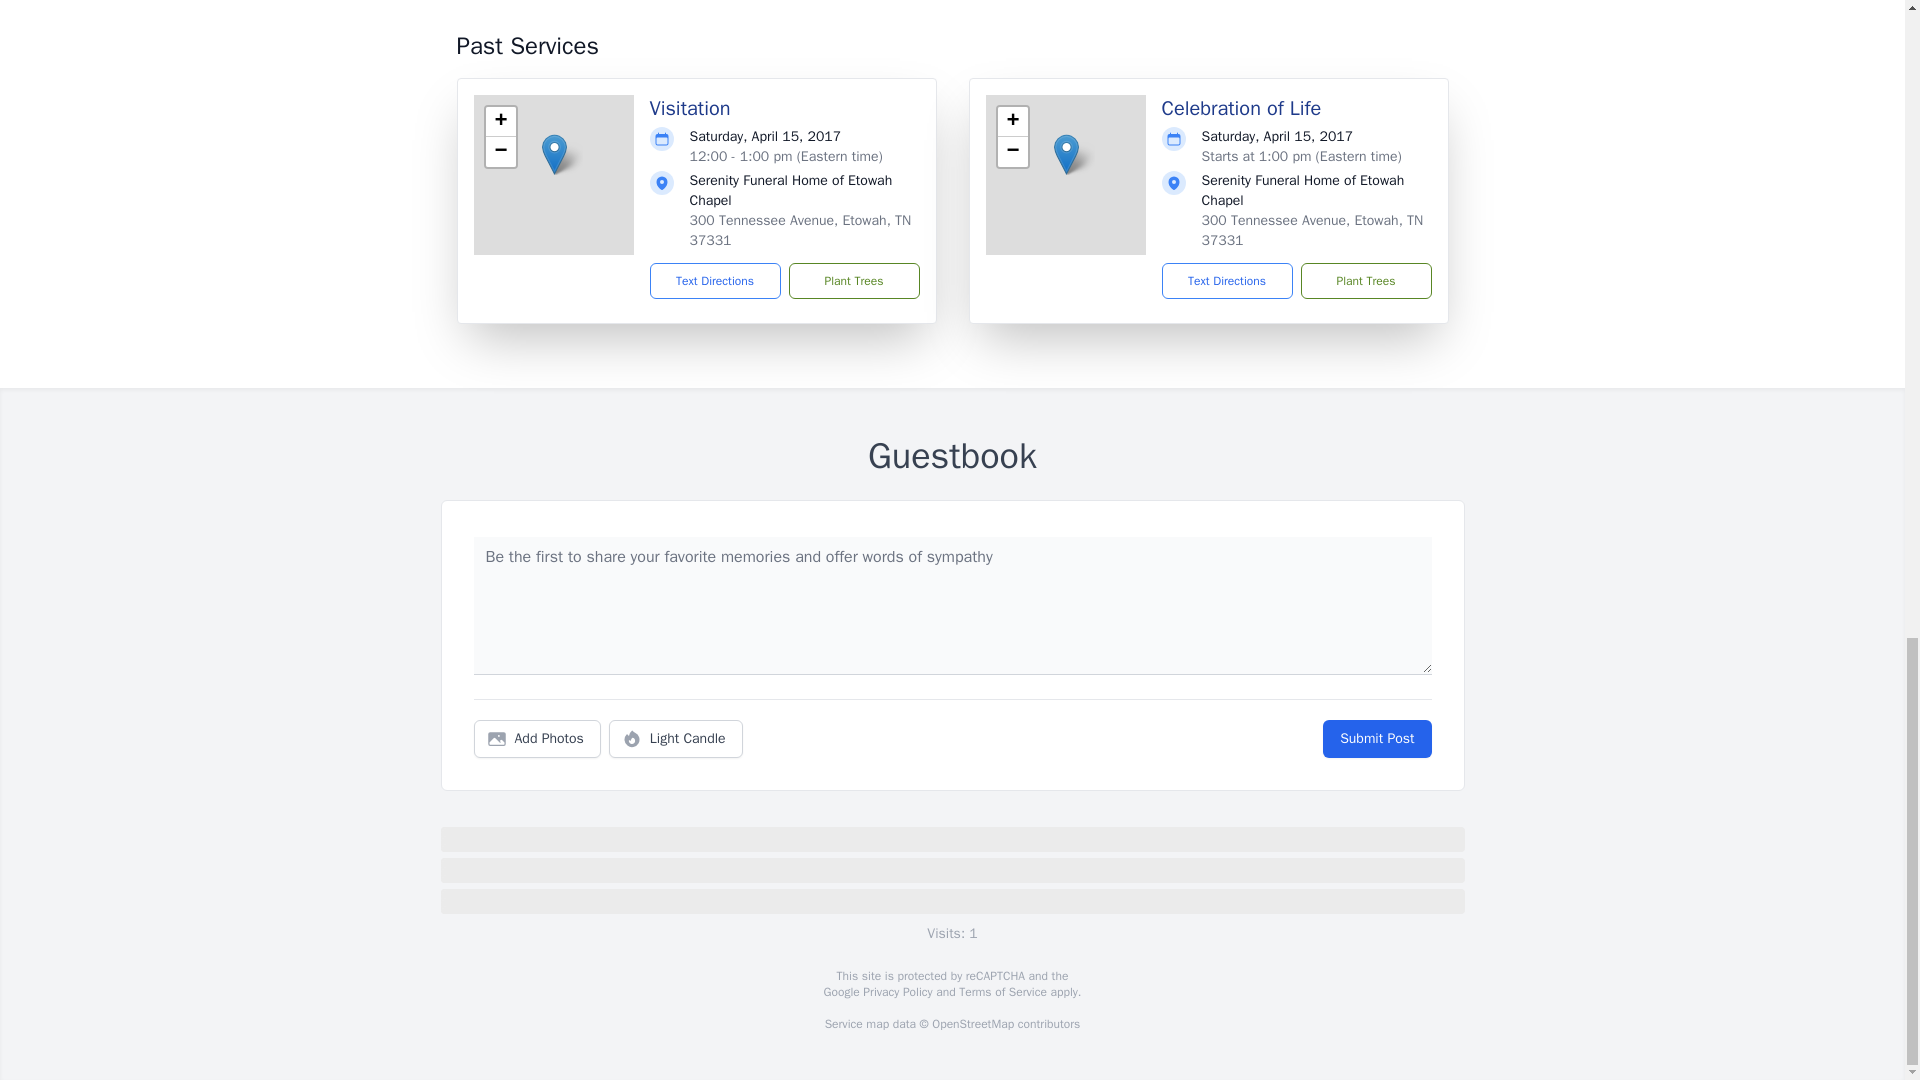 Image resolution: width=1920 pixels, height=1080 pixels. I want to click on Zoom out, so click(500, 152).